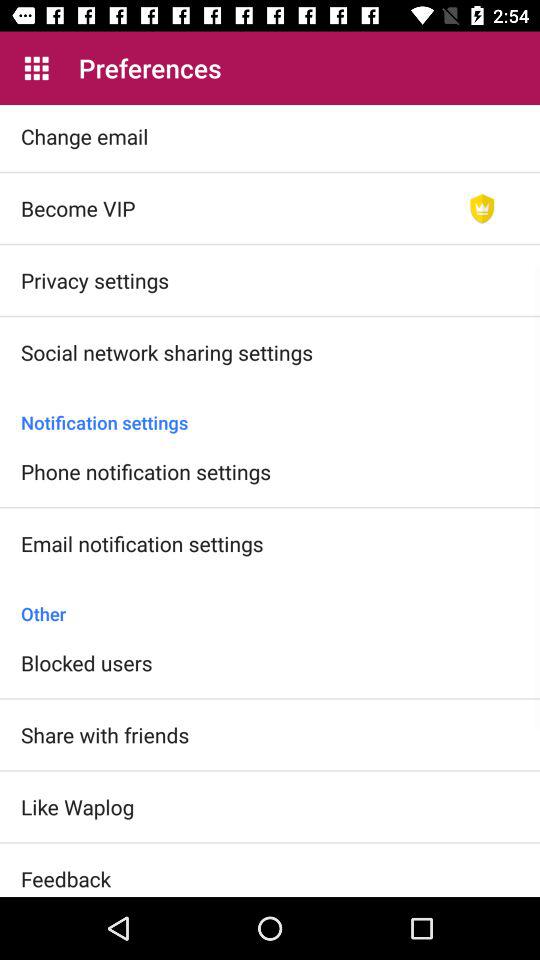  I want to click on select app to the left of preferences item, so click(36, 68).